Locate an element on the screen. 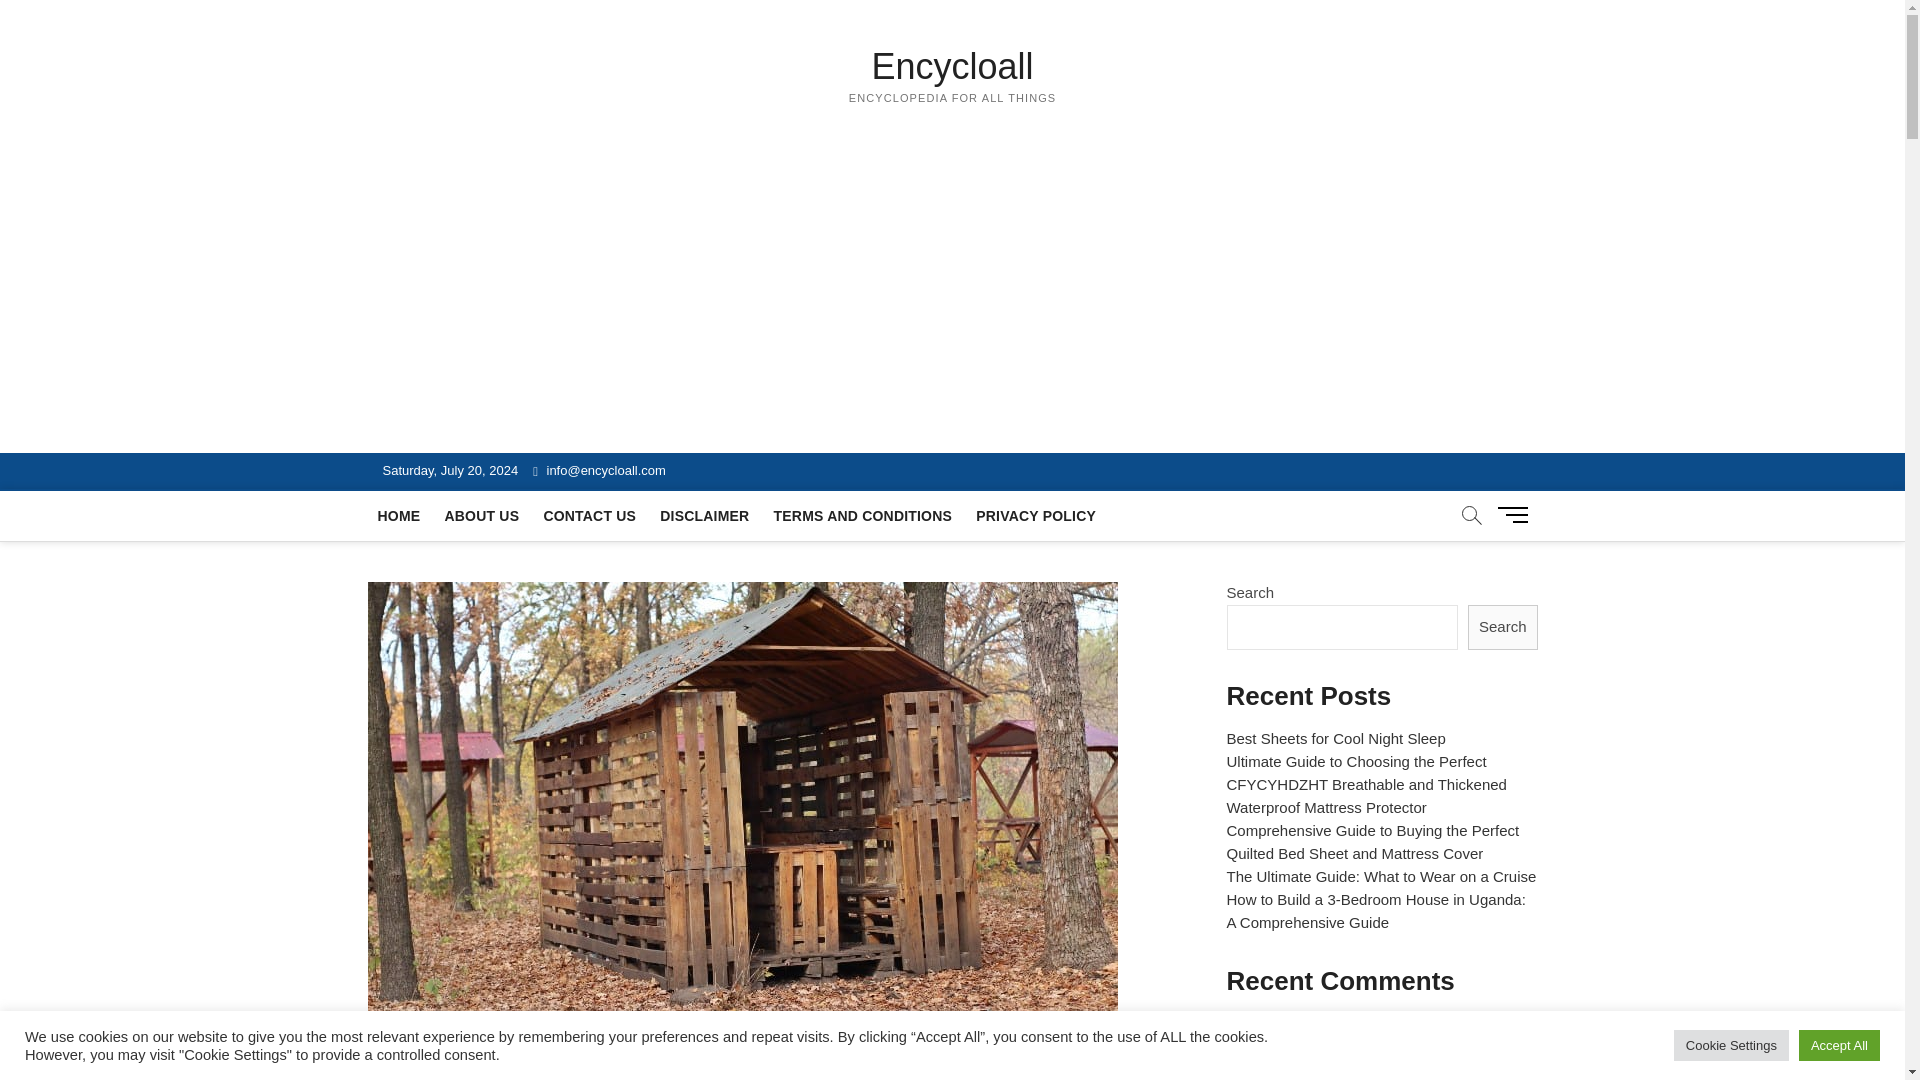 The width and height of the screenshot is (1920, 1080). Search is located at coordinates (1502, 627).